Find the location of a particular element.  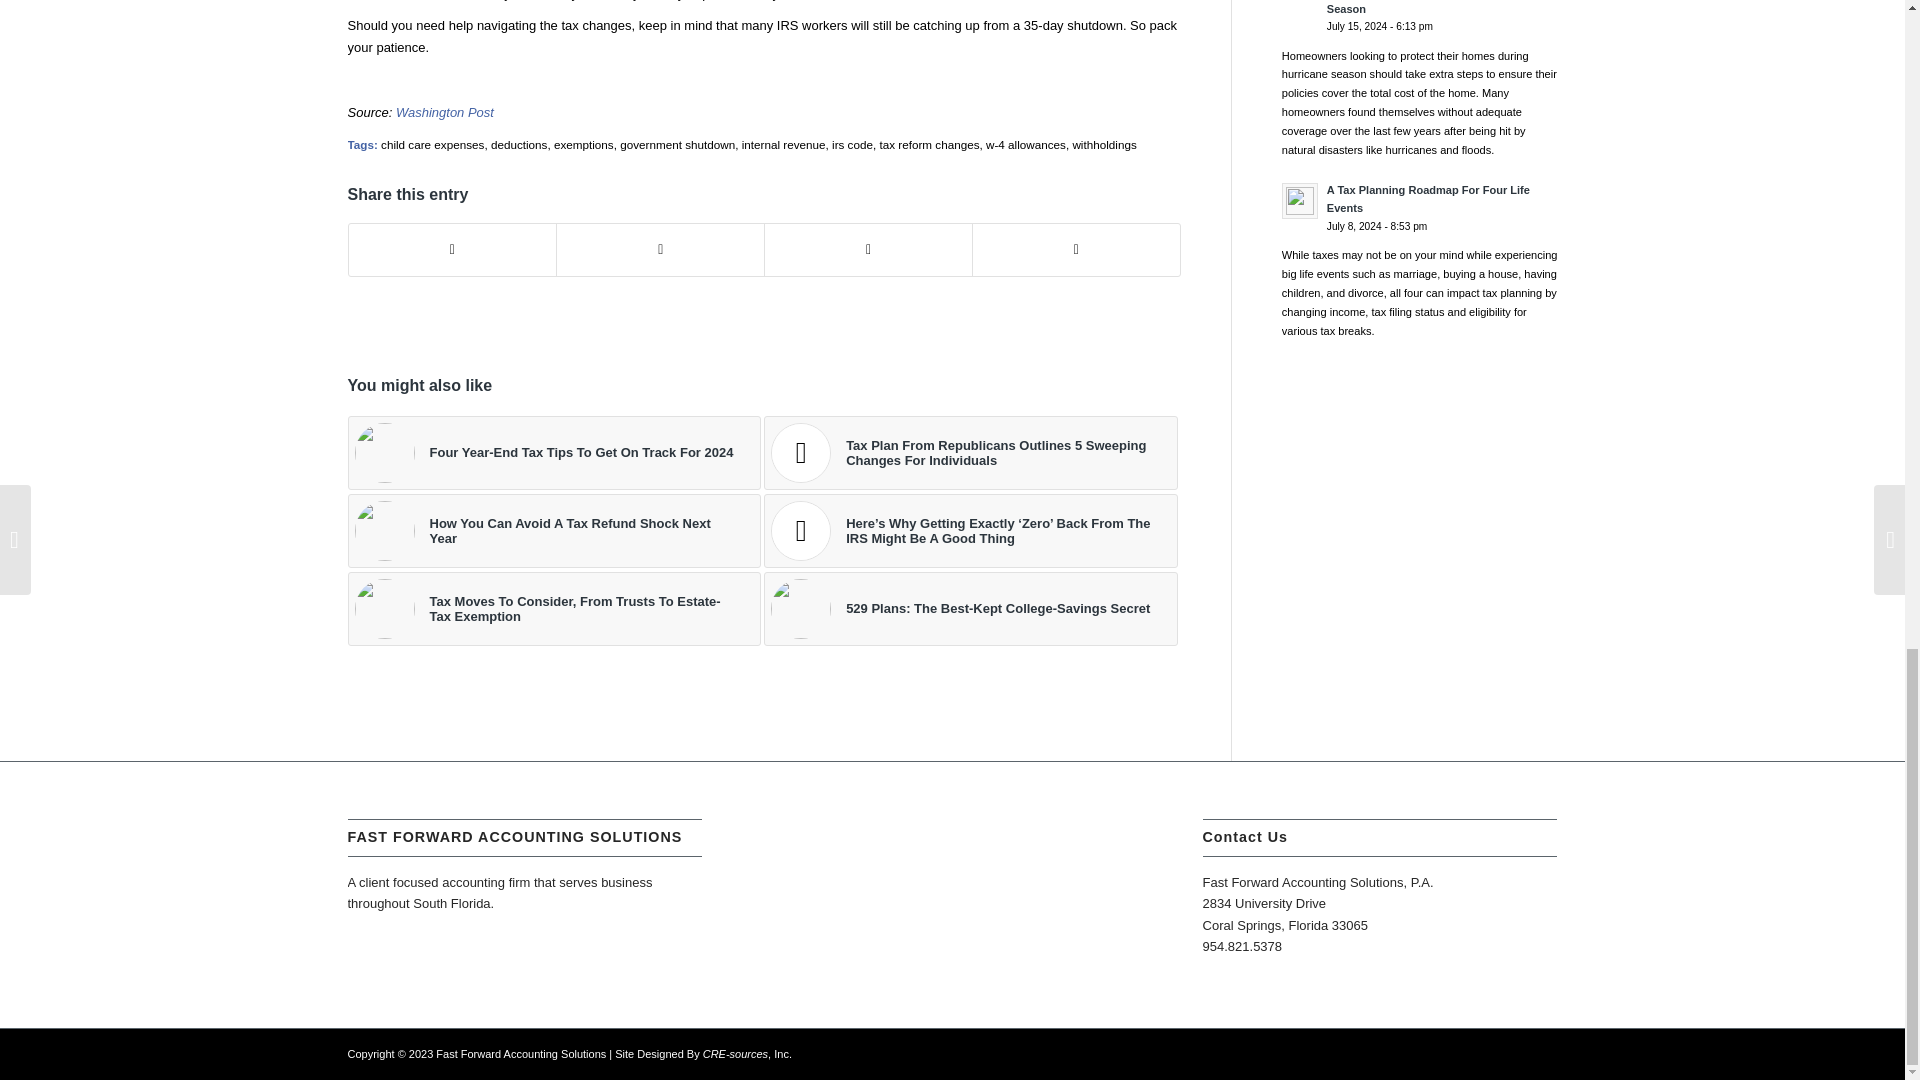

child care expenses is located at coordinates (432, 144).